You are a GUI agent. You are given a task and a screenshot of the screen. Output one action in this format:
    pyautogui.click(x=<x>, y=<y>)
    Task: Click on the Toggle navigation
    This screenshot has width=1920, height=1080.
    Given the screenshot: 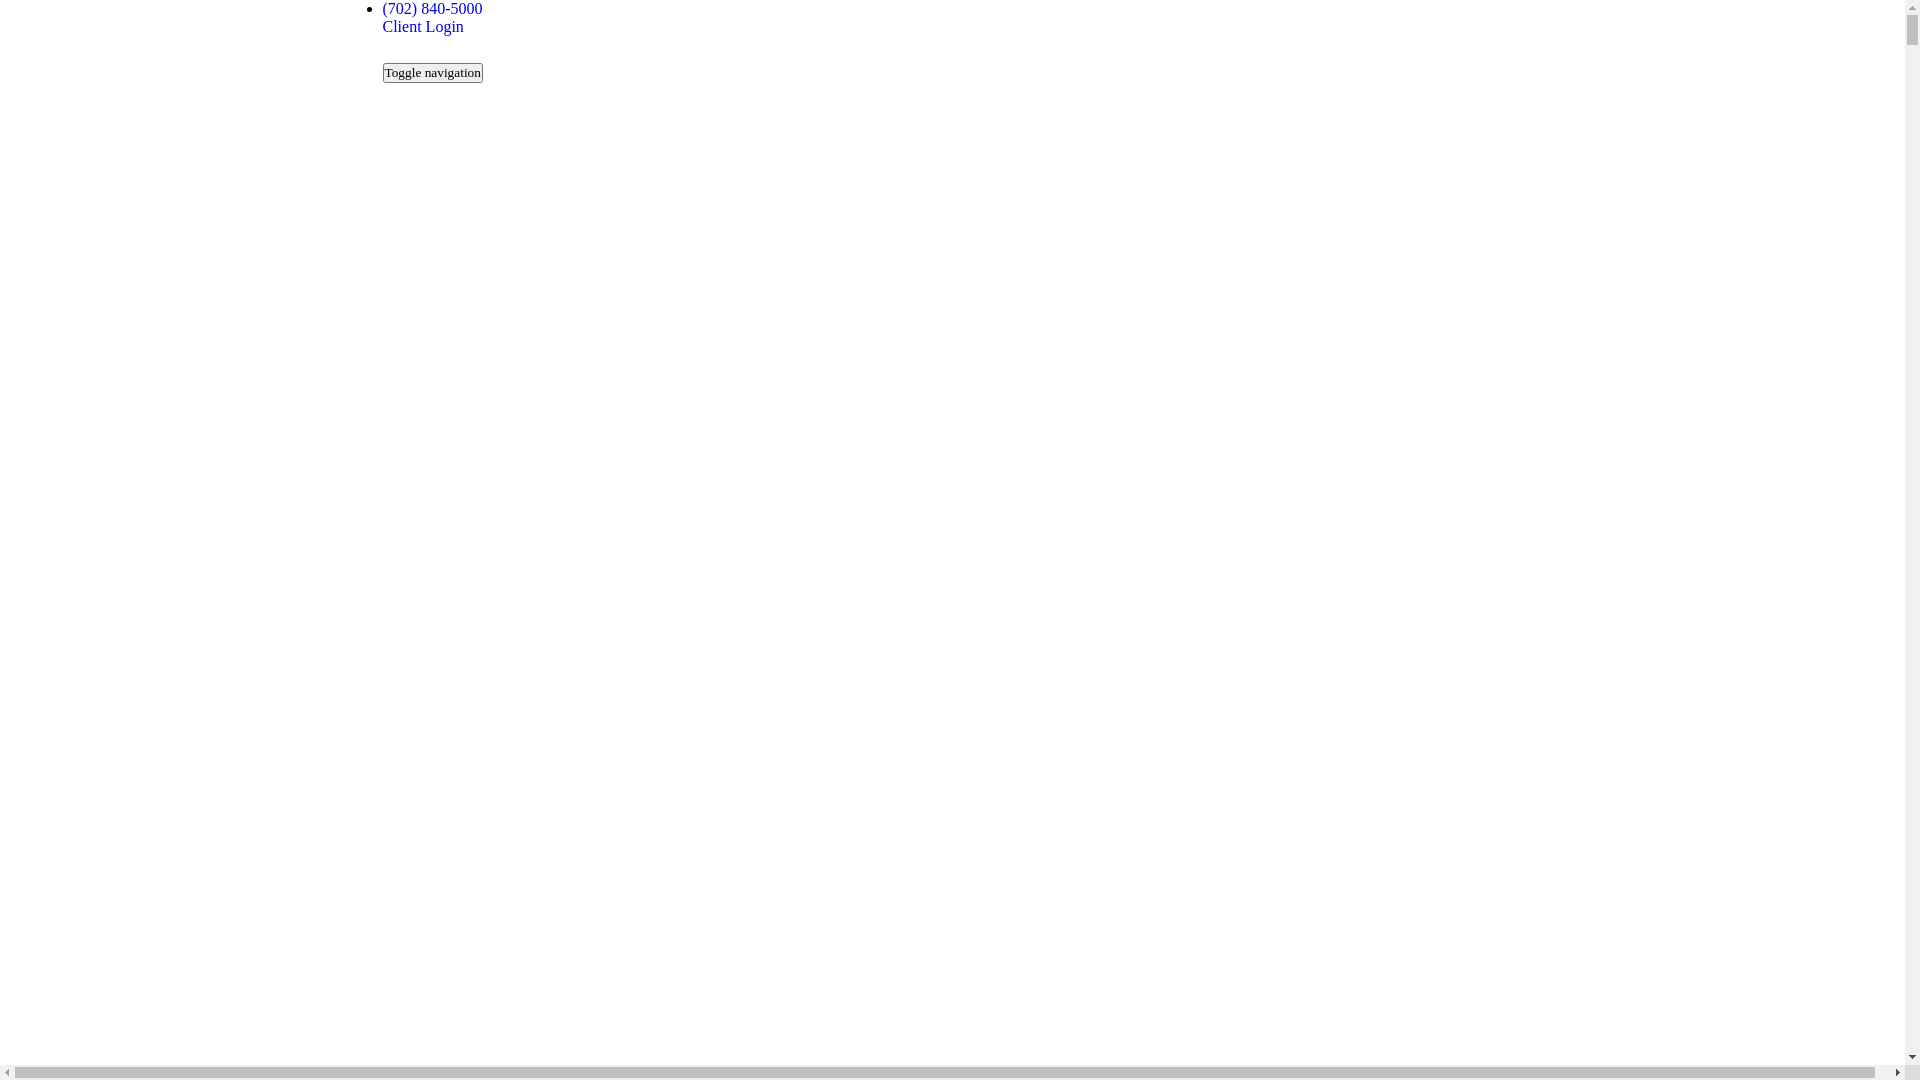 What is the action you would take?
    pyautogui.click(x=432, y=73)
    